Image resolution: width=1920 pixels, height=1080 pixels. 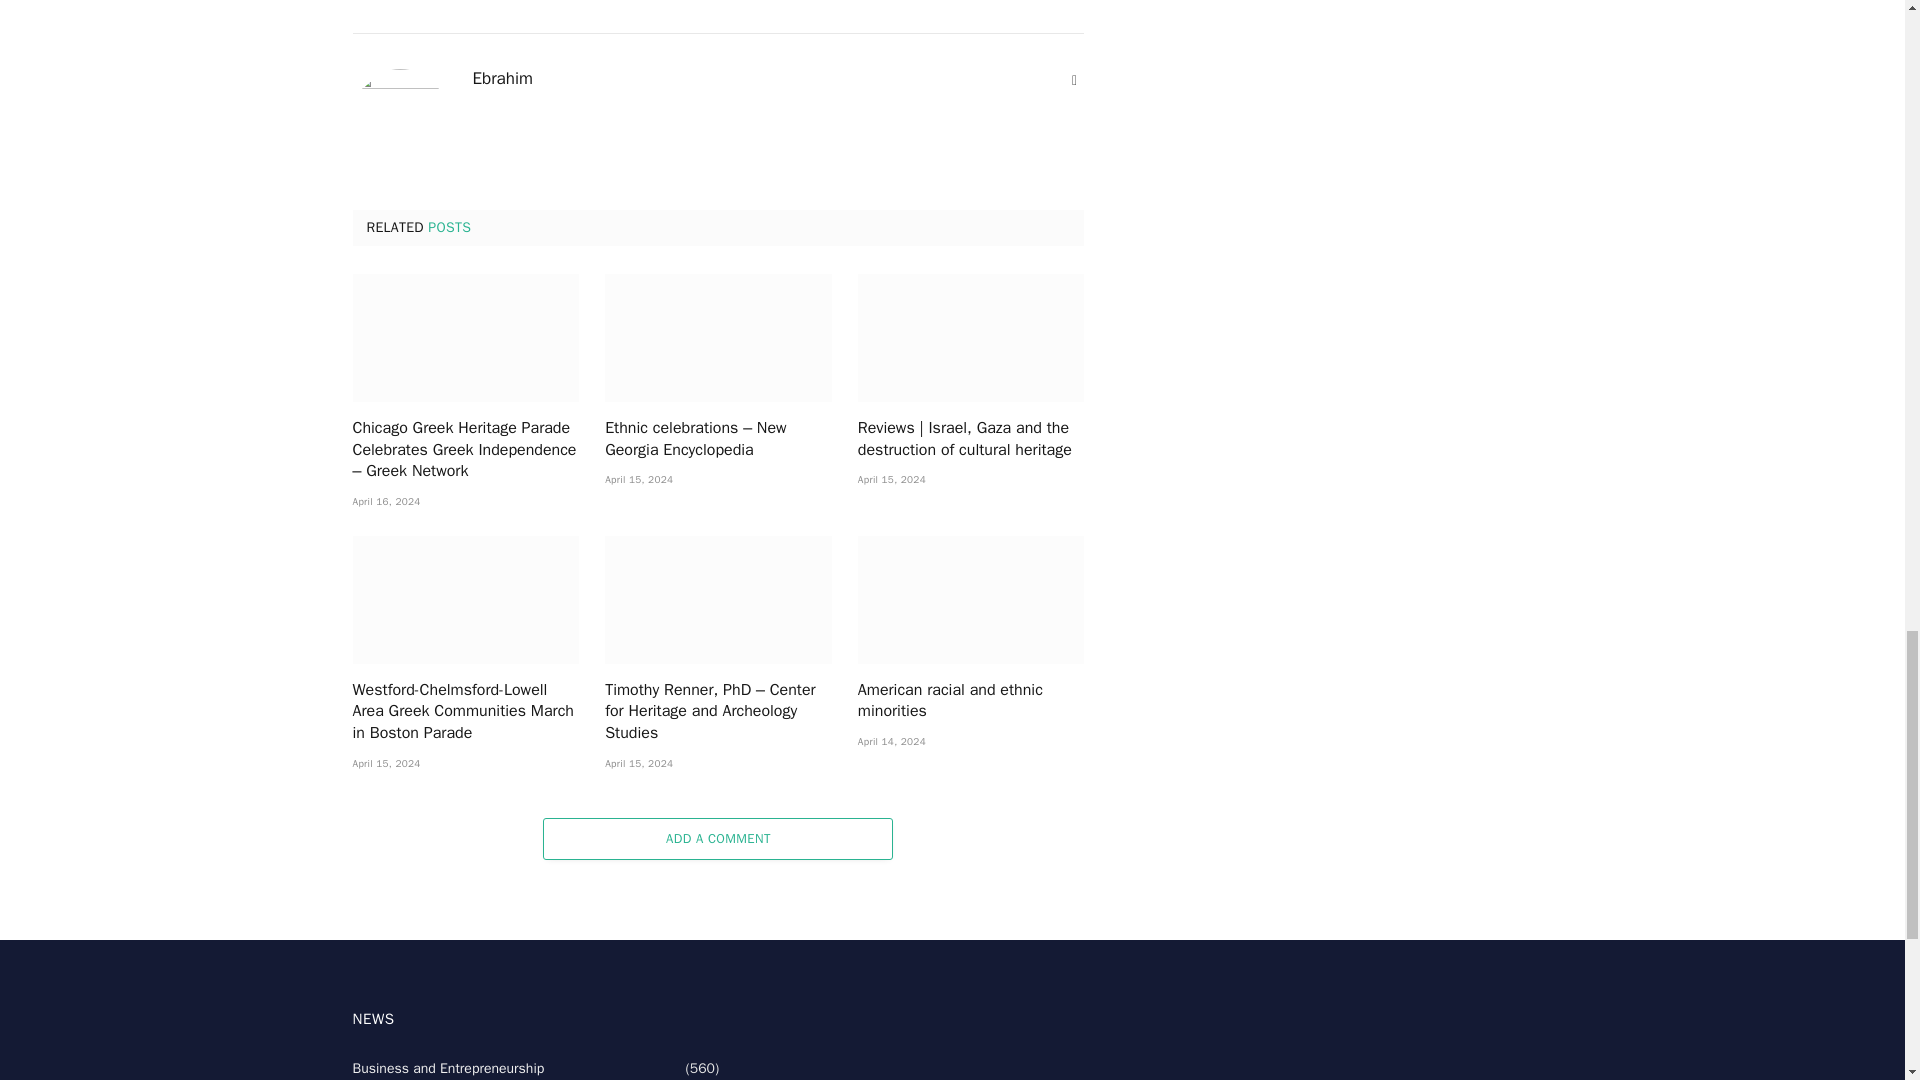 What do you see at coordinates (971, 702) in the screenshot?
I see `American racial and ethnic minorities` at bounding box center [971, 702].